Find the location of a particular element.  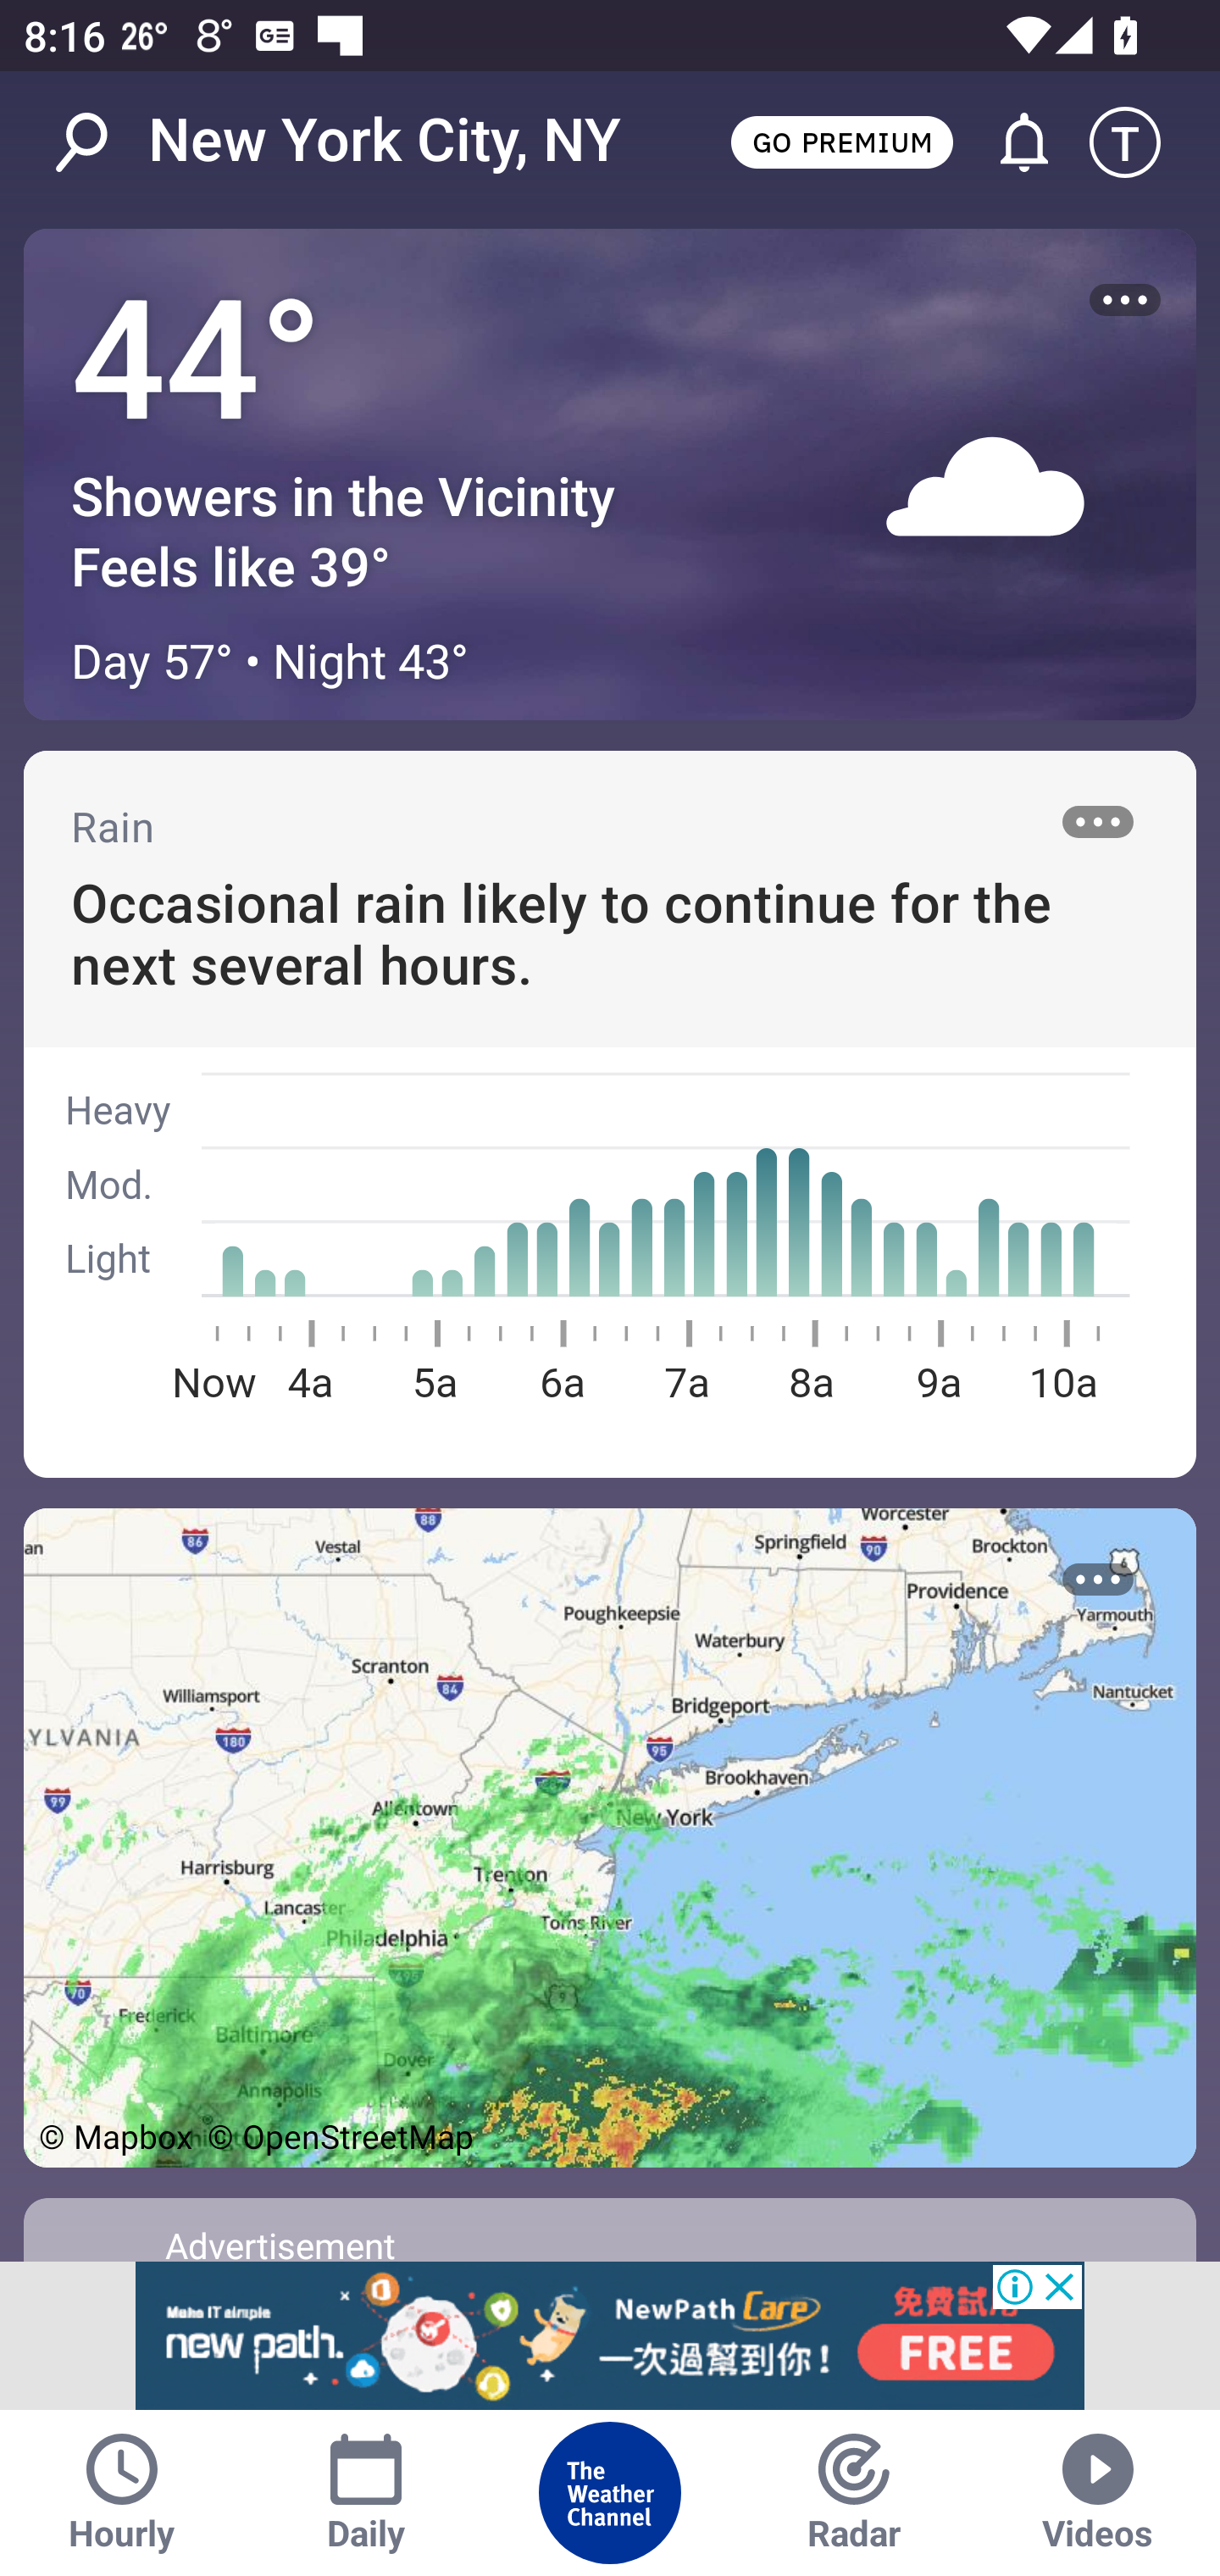

See Map Details is located at coordinates (610, 1837).